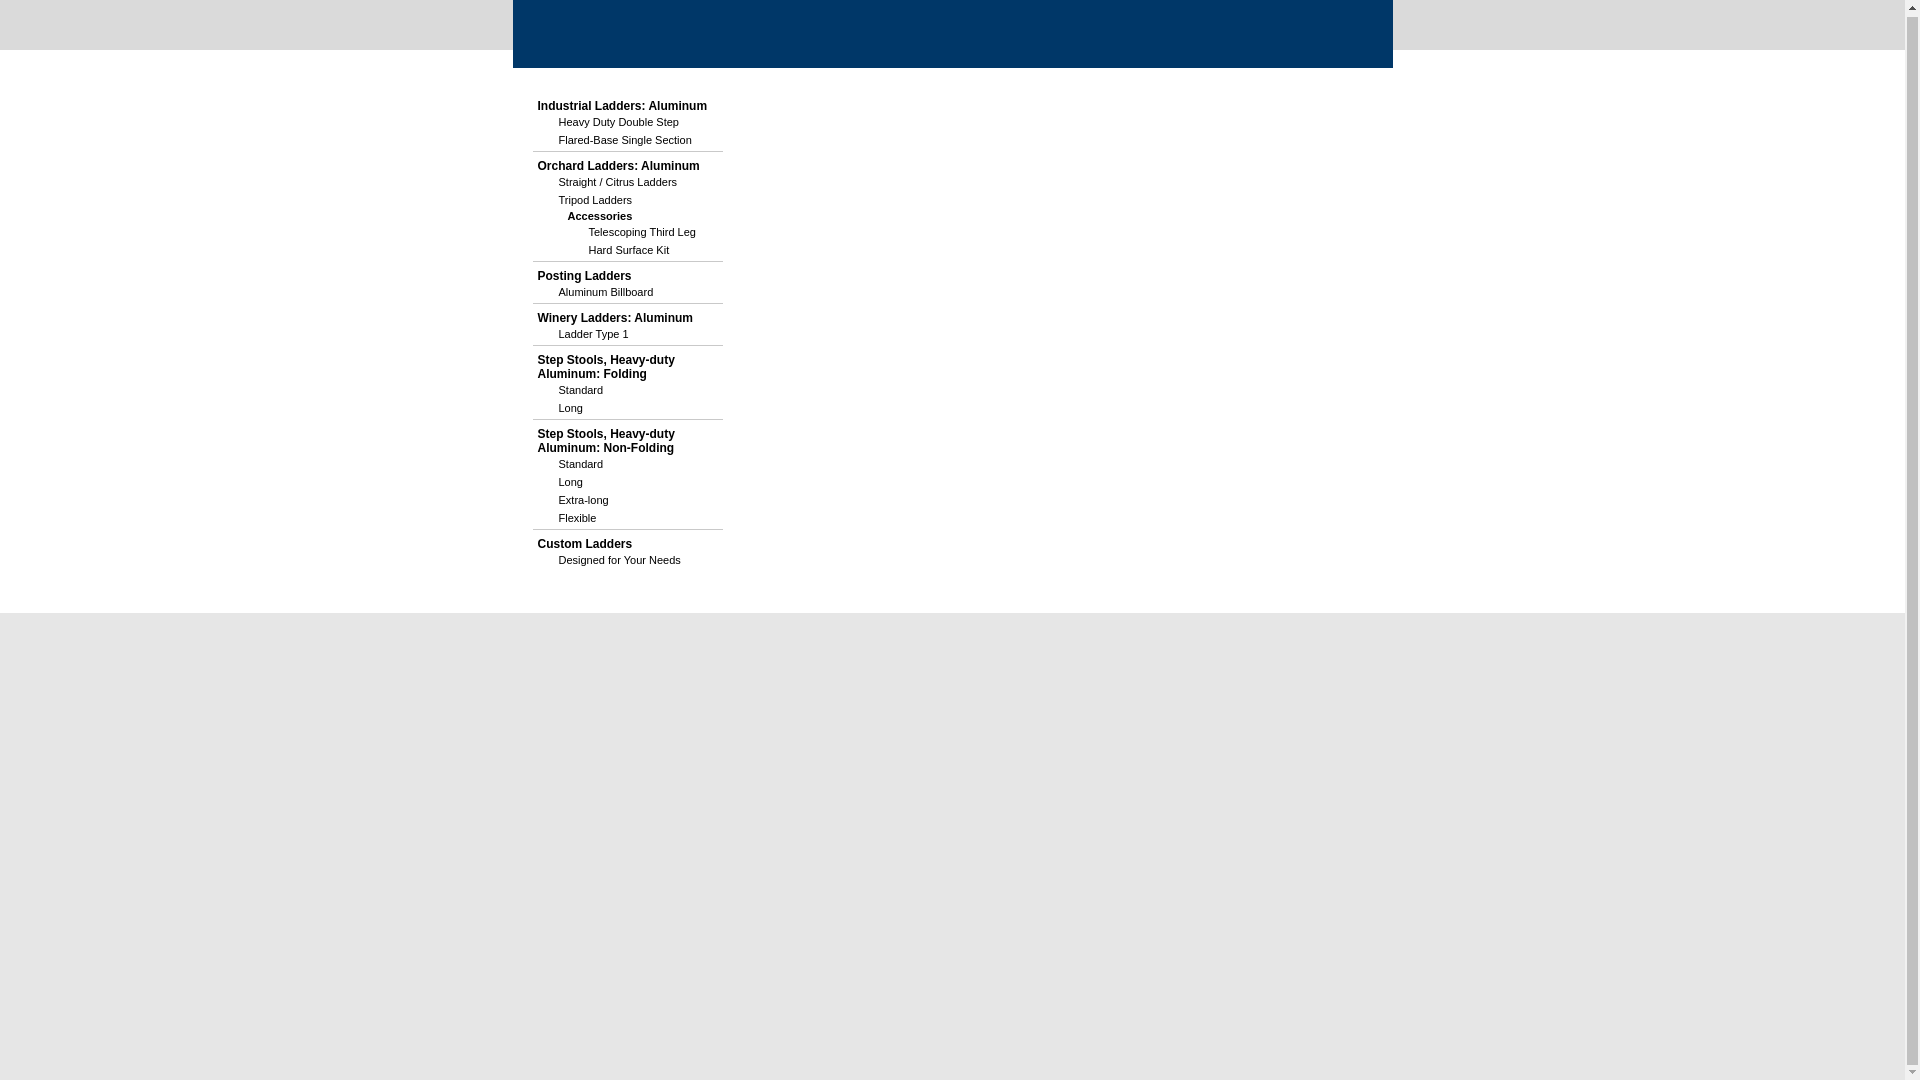 This screenshot has height=1080, width=1920. Describe the element at coordinates (643, 231) in the screenshot. I see `Telescoping Third Leg` at that location.